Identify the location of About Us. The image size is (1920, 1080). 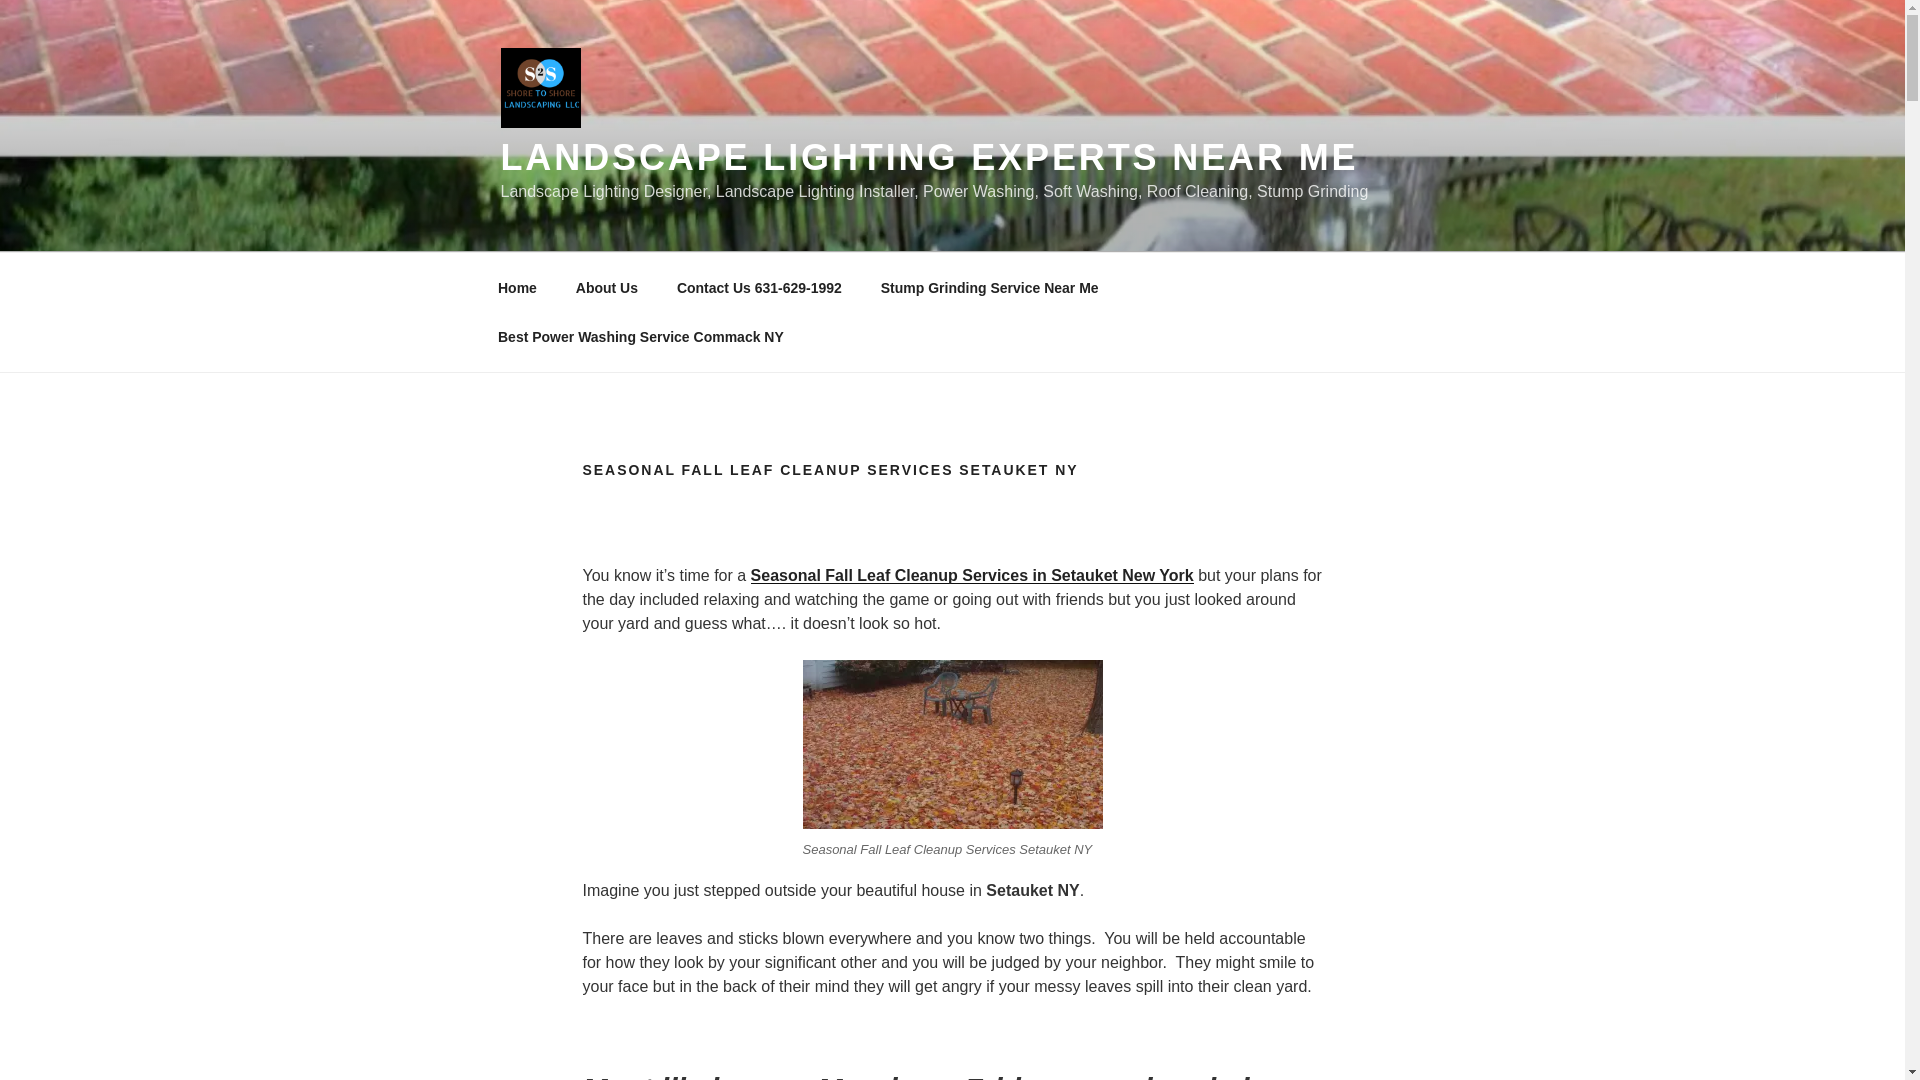
(606, 288).